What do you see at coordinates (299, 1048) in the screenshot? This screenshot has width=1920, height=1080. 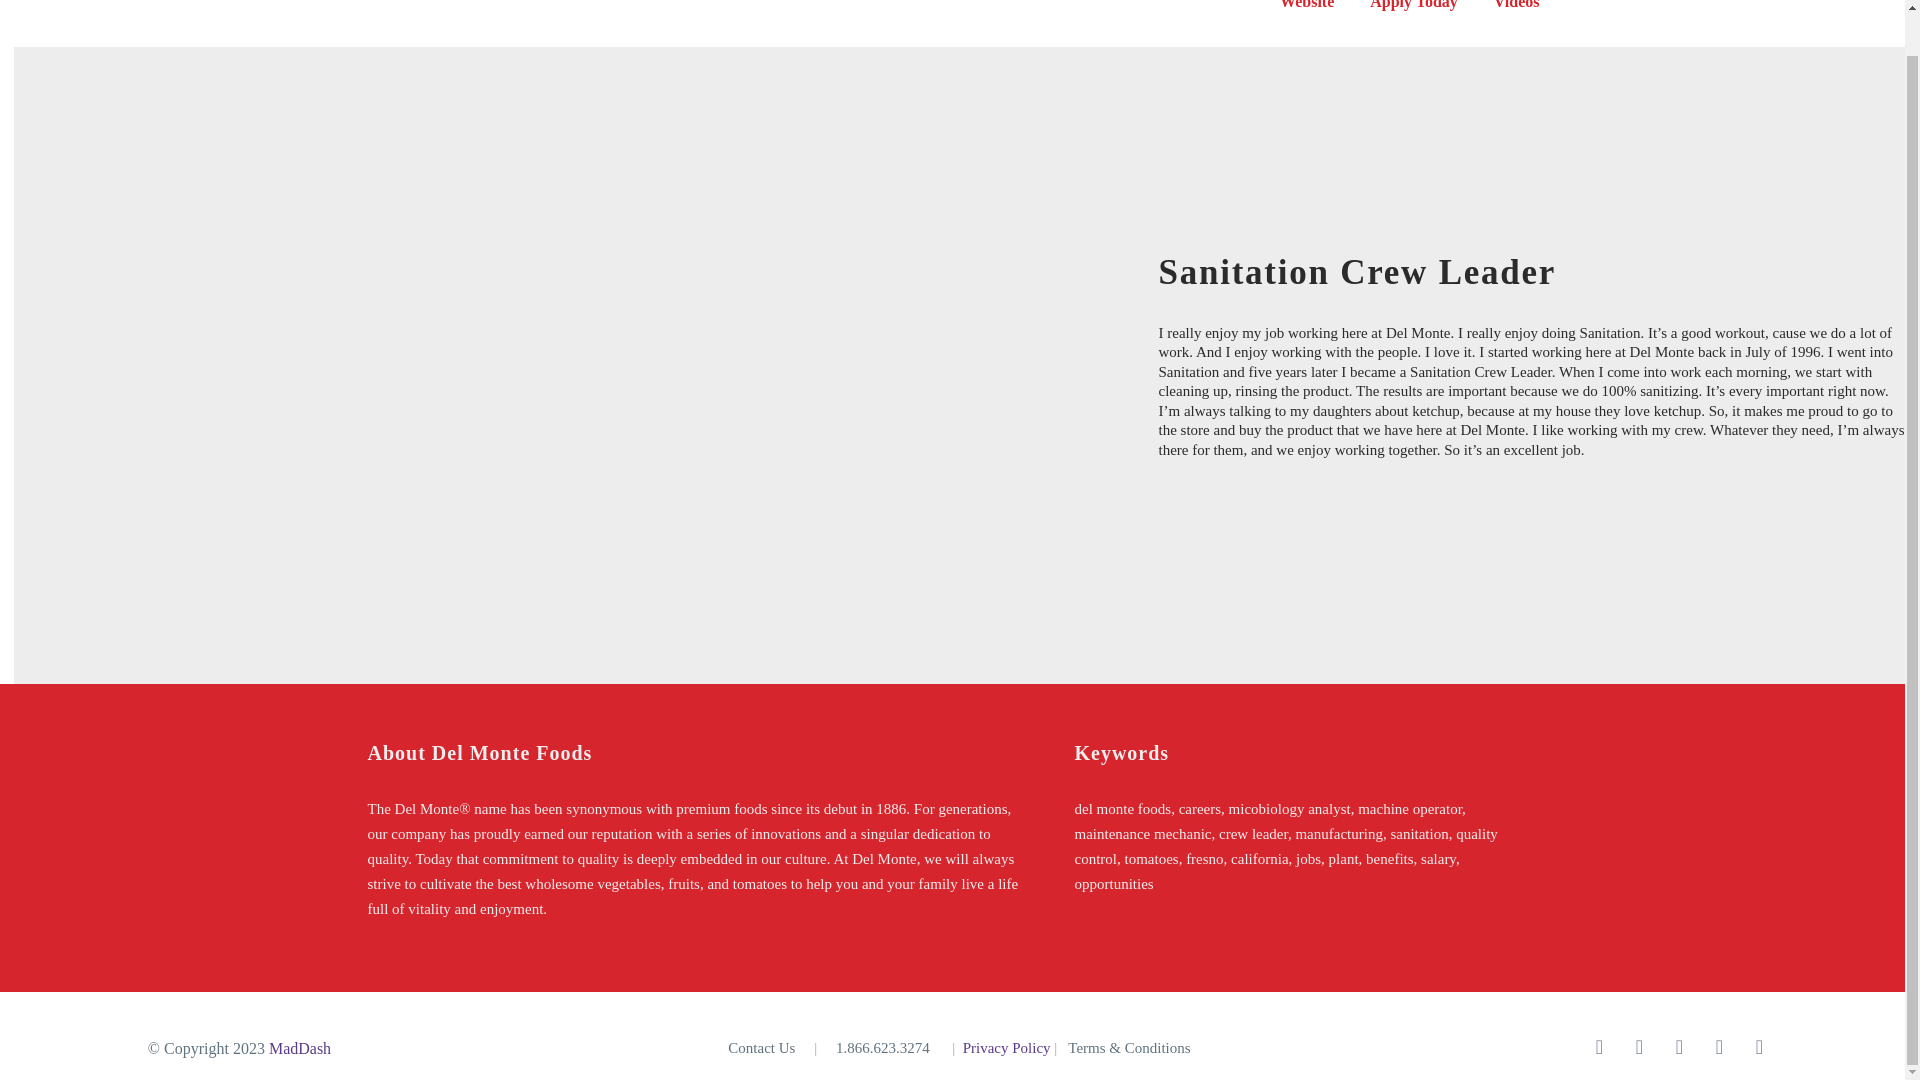 I see `MadDash` at bounding box center [299, 1048].